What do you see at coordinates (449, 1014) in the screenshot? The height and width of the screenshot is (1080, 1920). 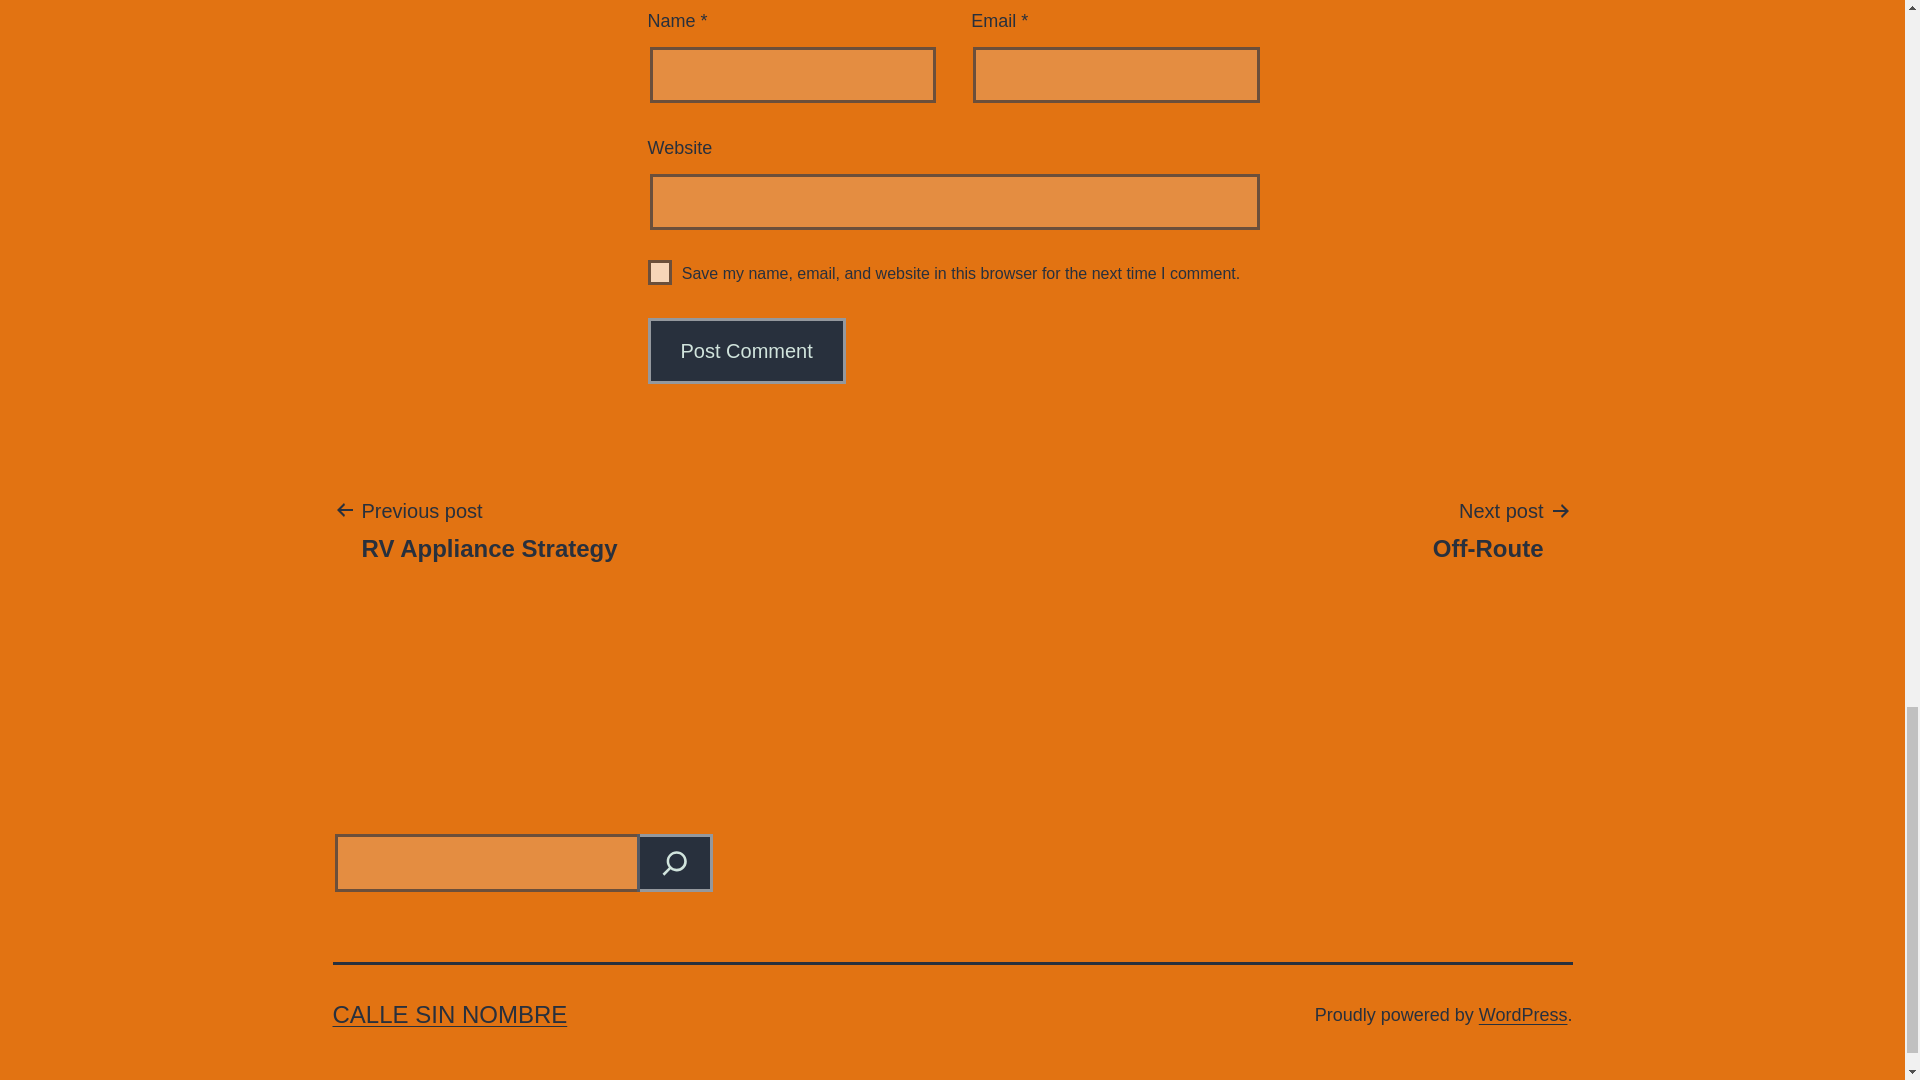 I see `CALLE SIN NOMBRE` at bounding box center [449, 1014].